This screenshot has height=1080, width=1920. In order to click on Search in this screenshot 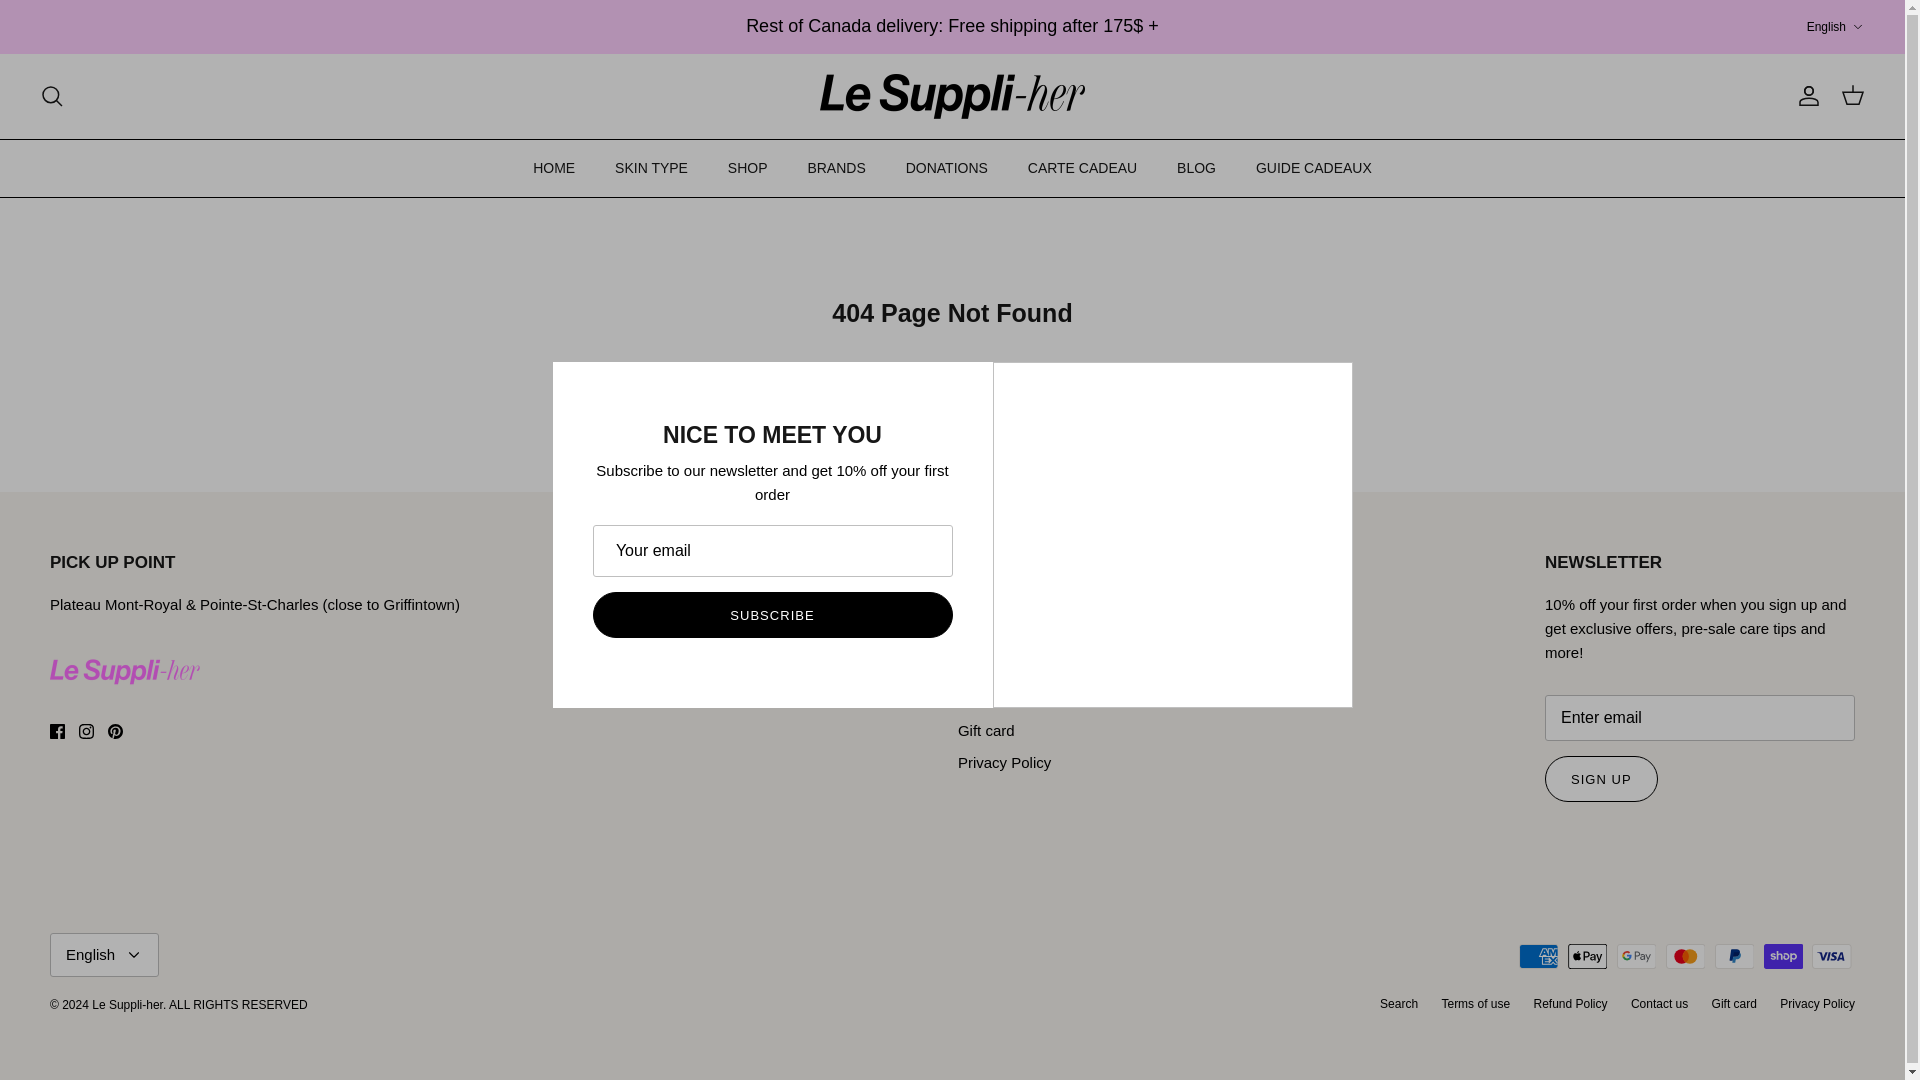, I will do `click(1588, 956)`.